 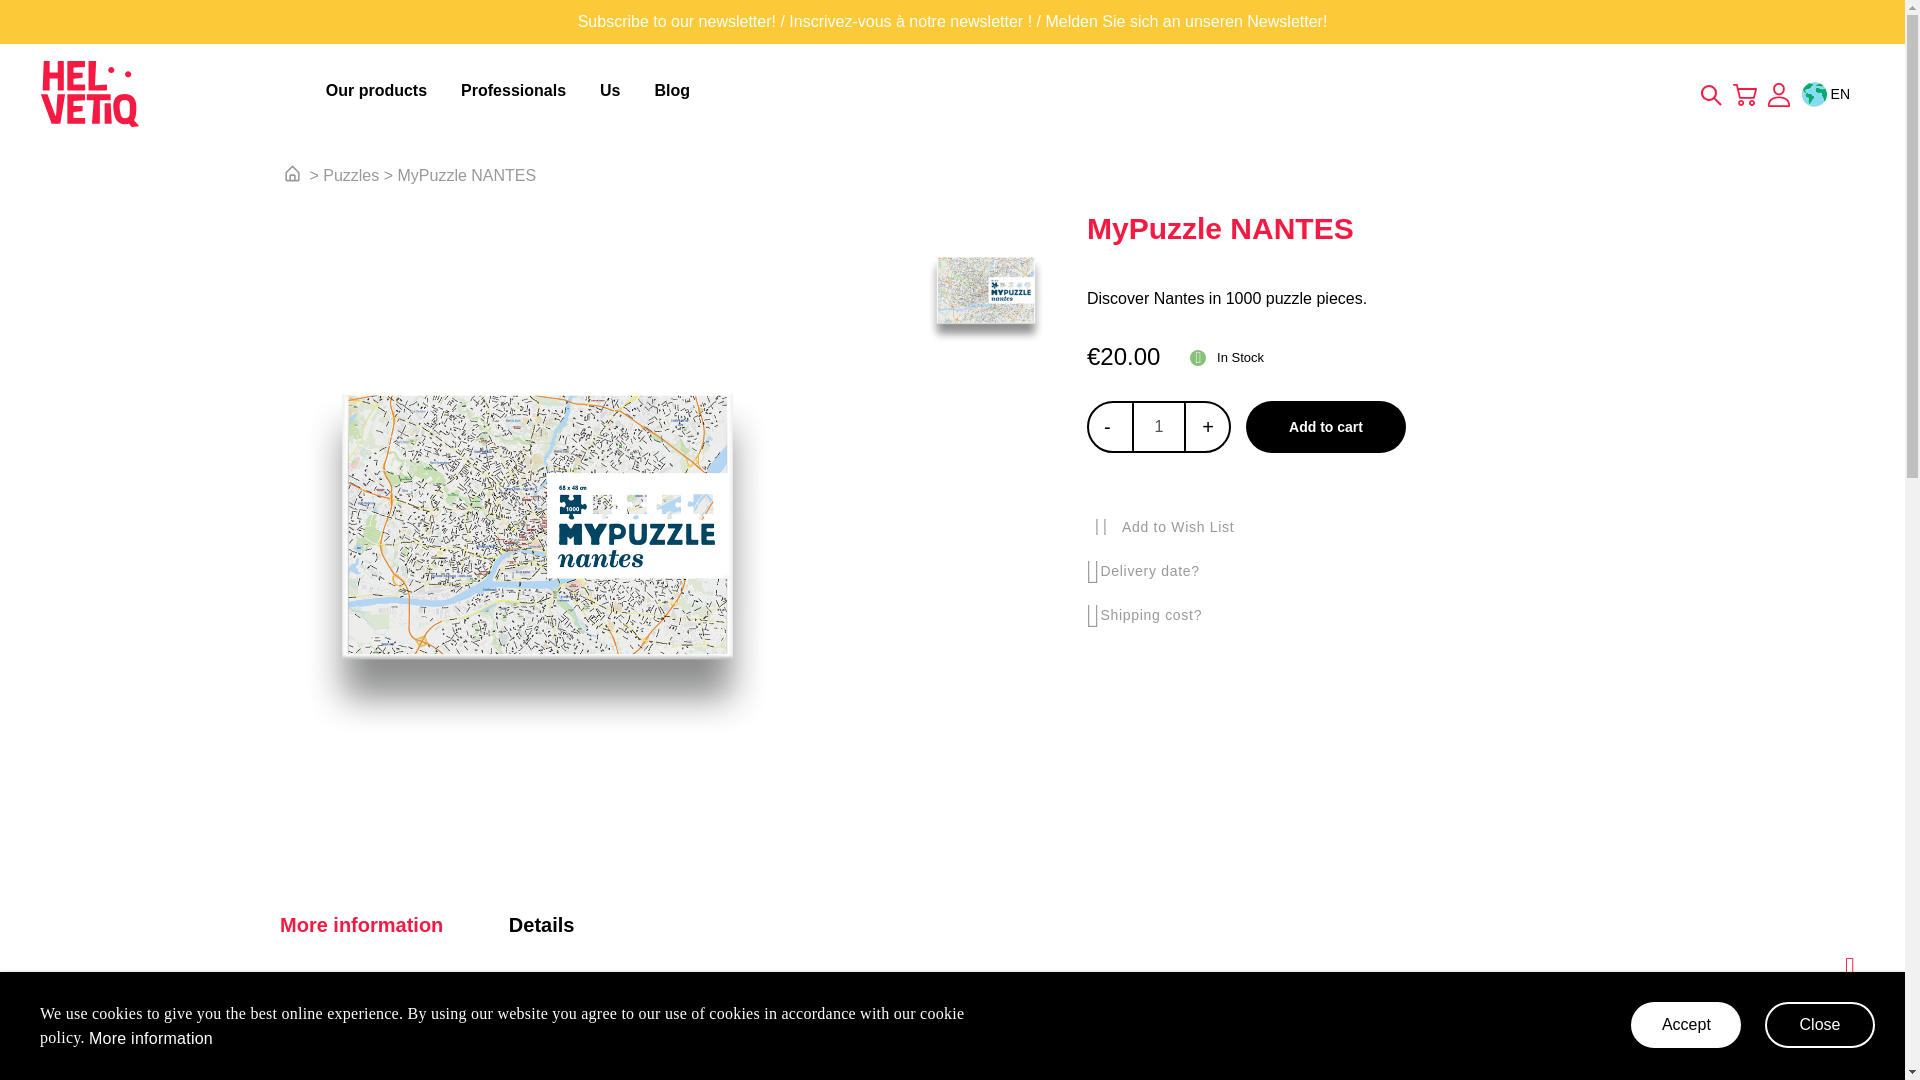 I want to click on -, so click(x=1106, y=427).